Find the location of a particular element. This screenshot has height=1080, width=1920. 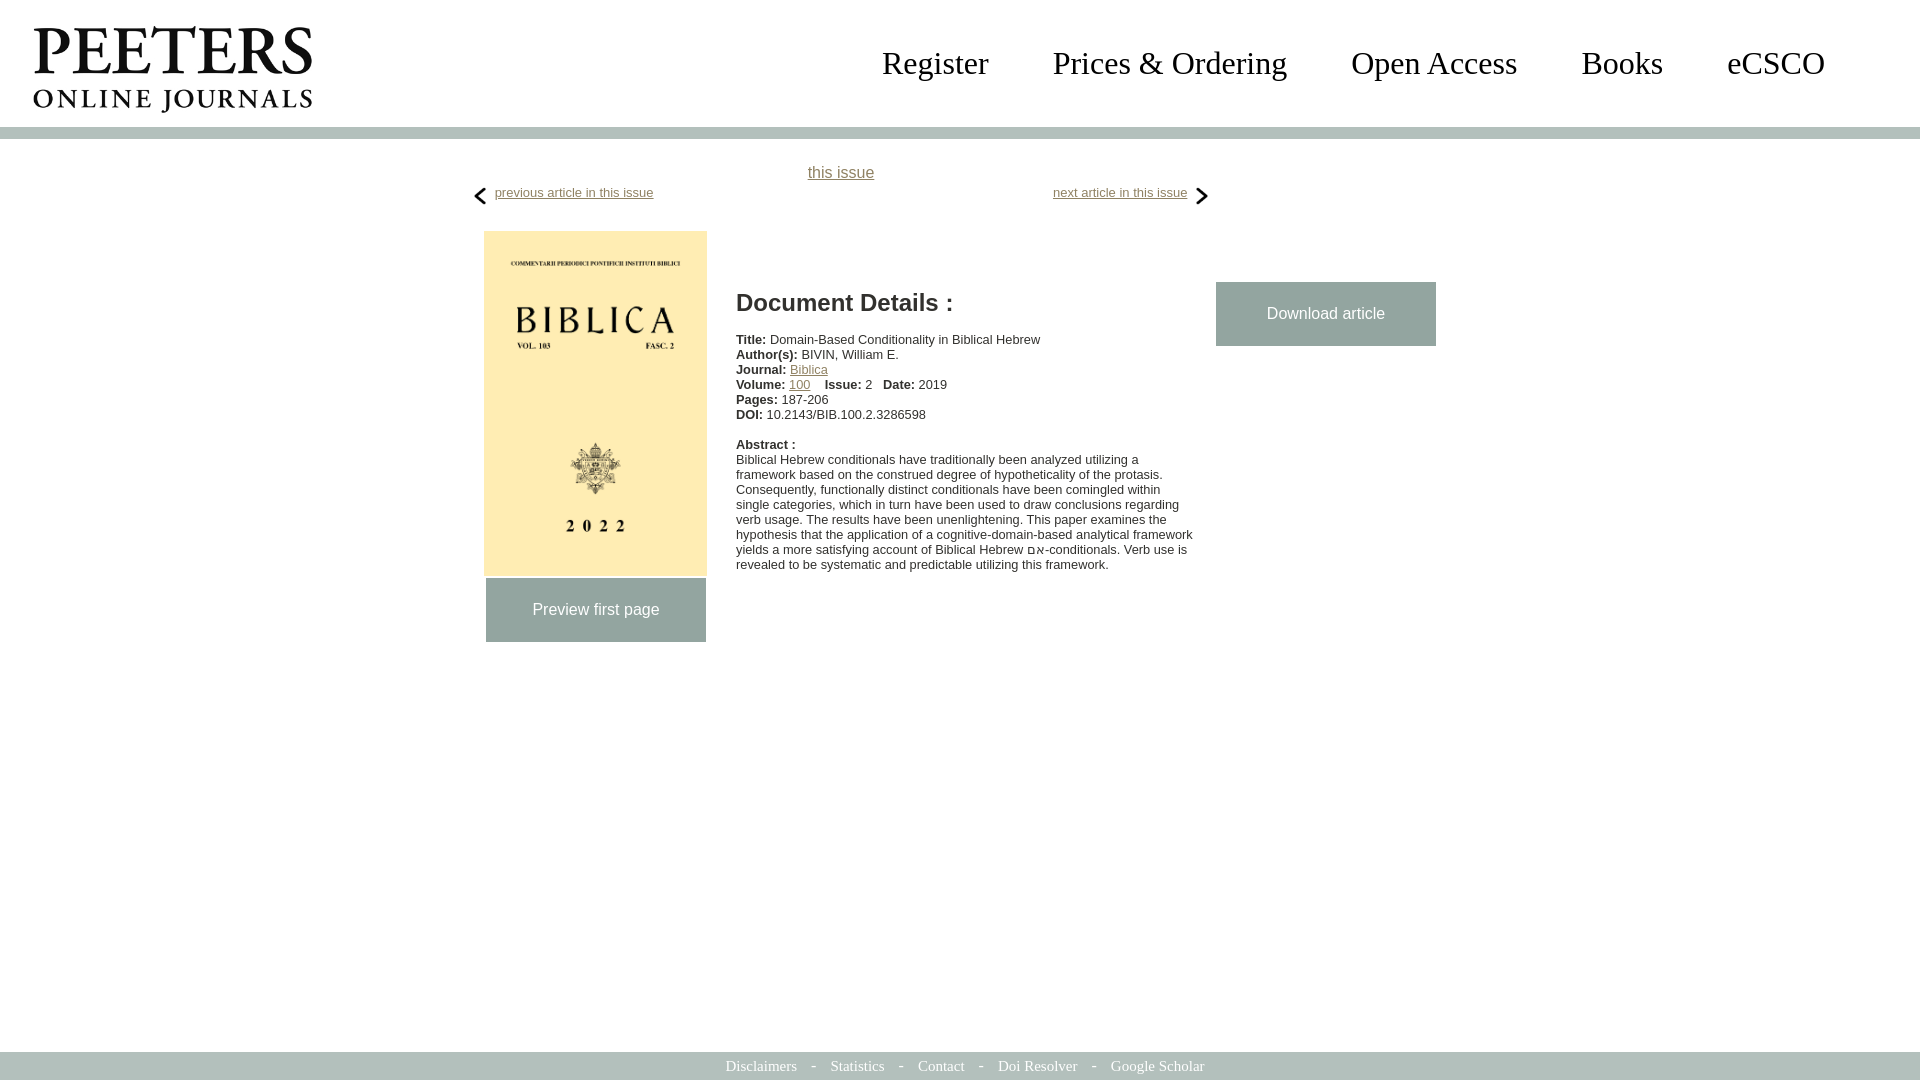

Disclaimers is located at coordinates (760, 1066).